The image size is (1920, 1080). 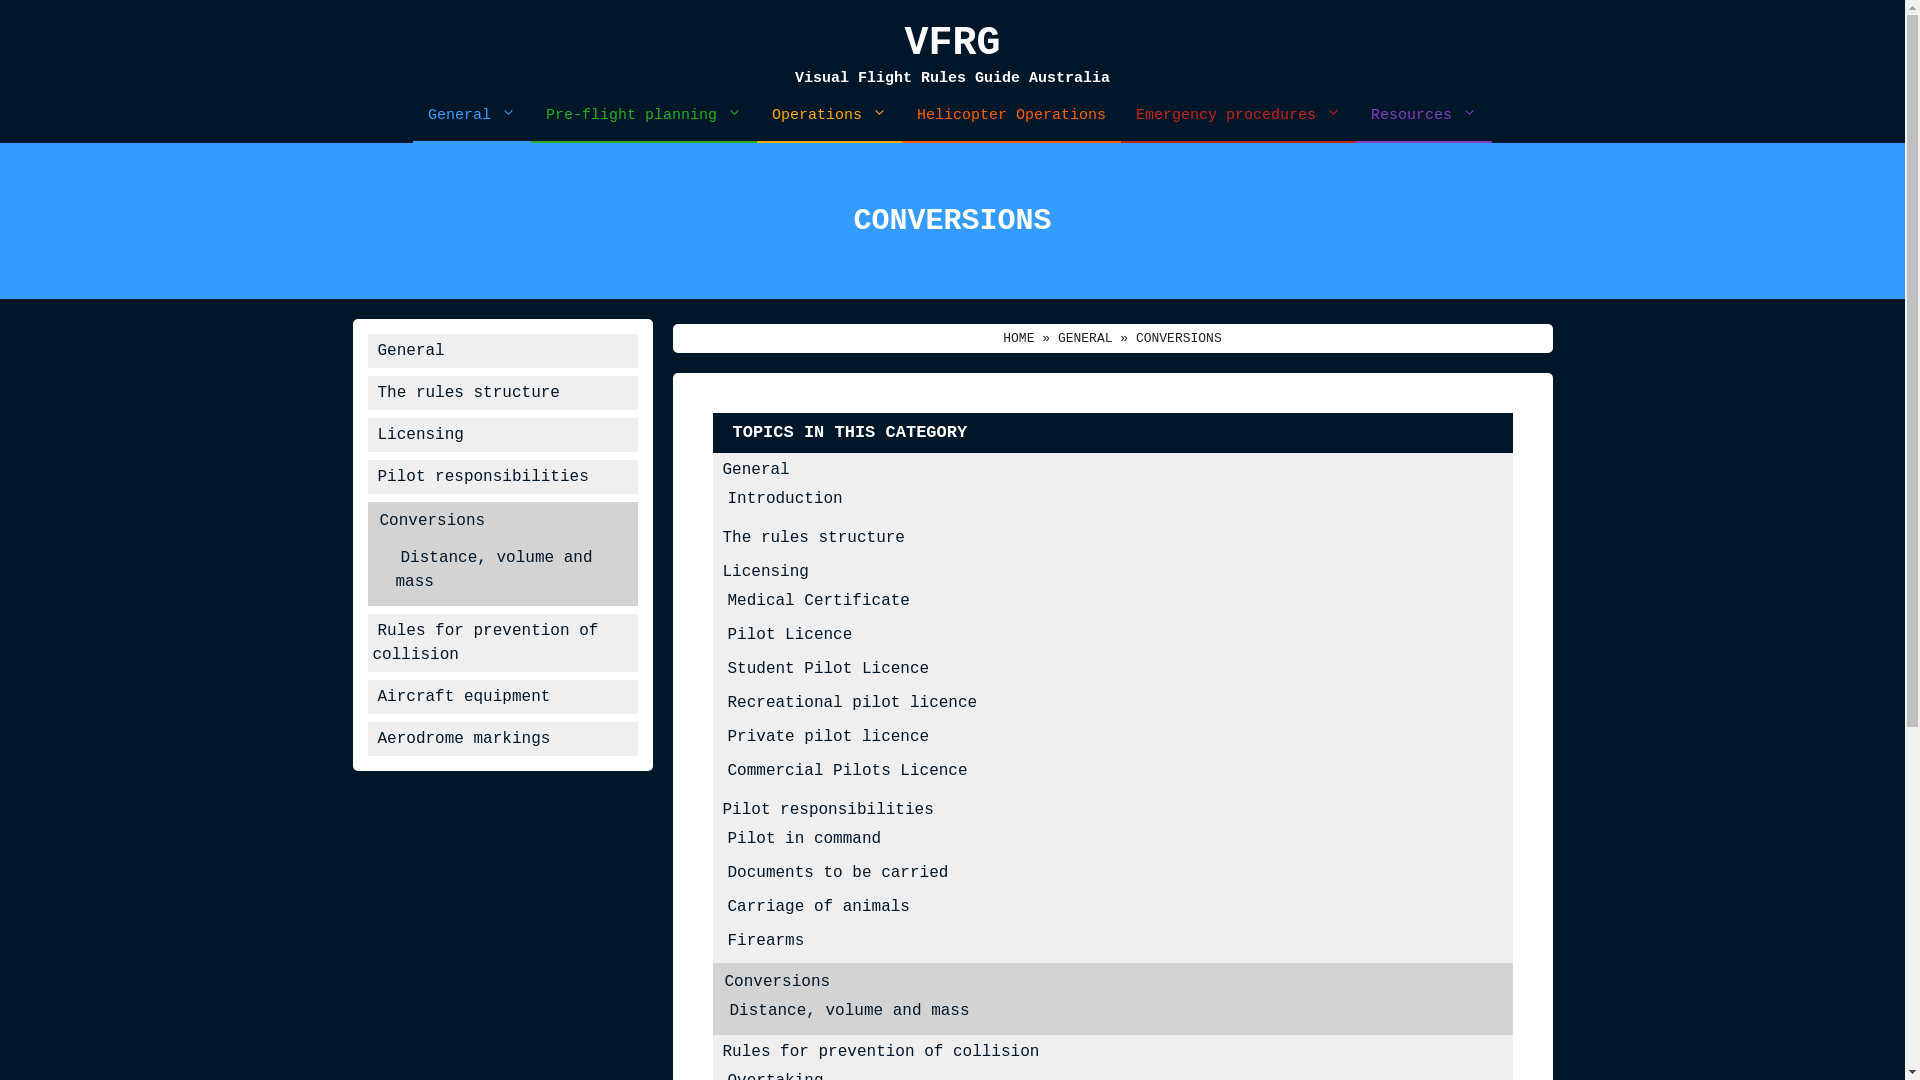 What do you see at coordinates (952, 44) in the screenshot?
I see `VFRG` at bounding box center [952, 44].